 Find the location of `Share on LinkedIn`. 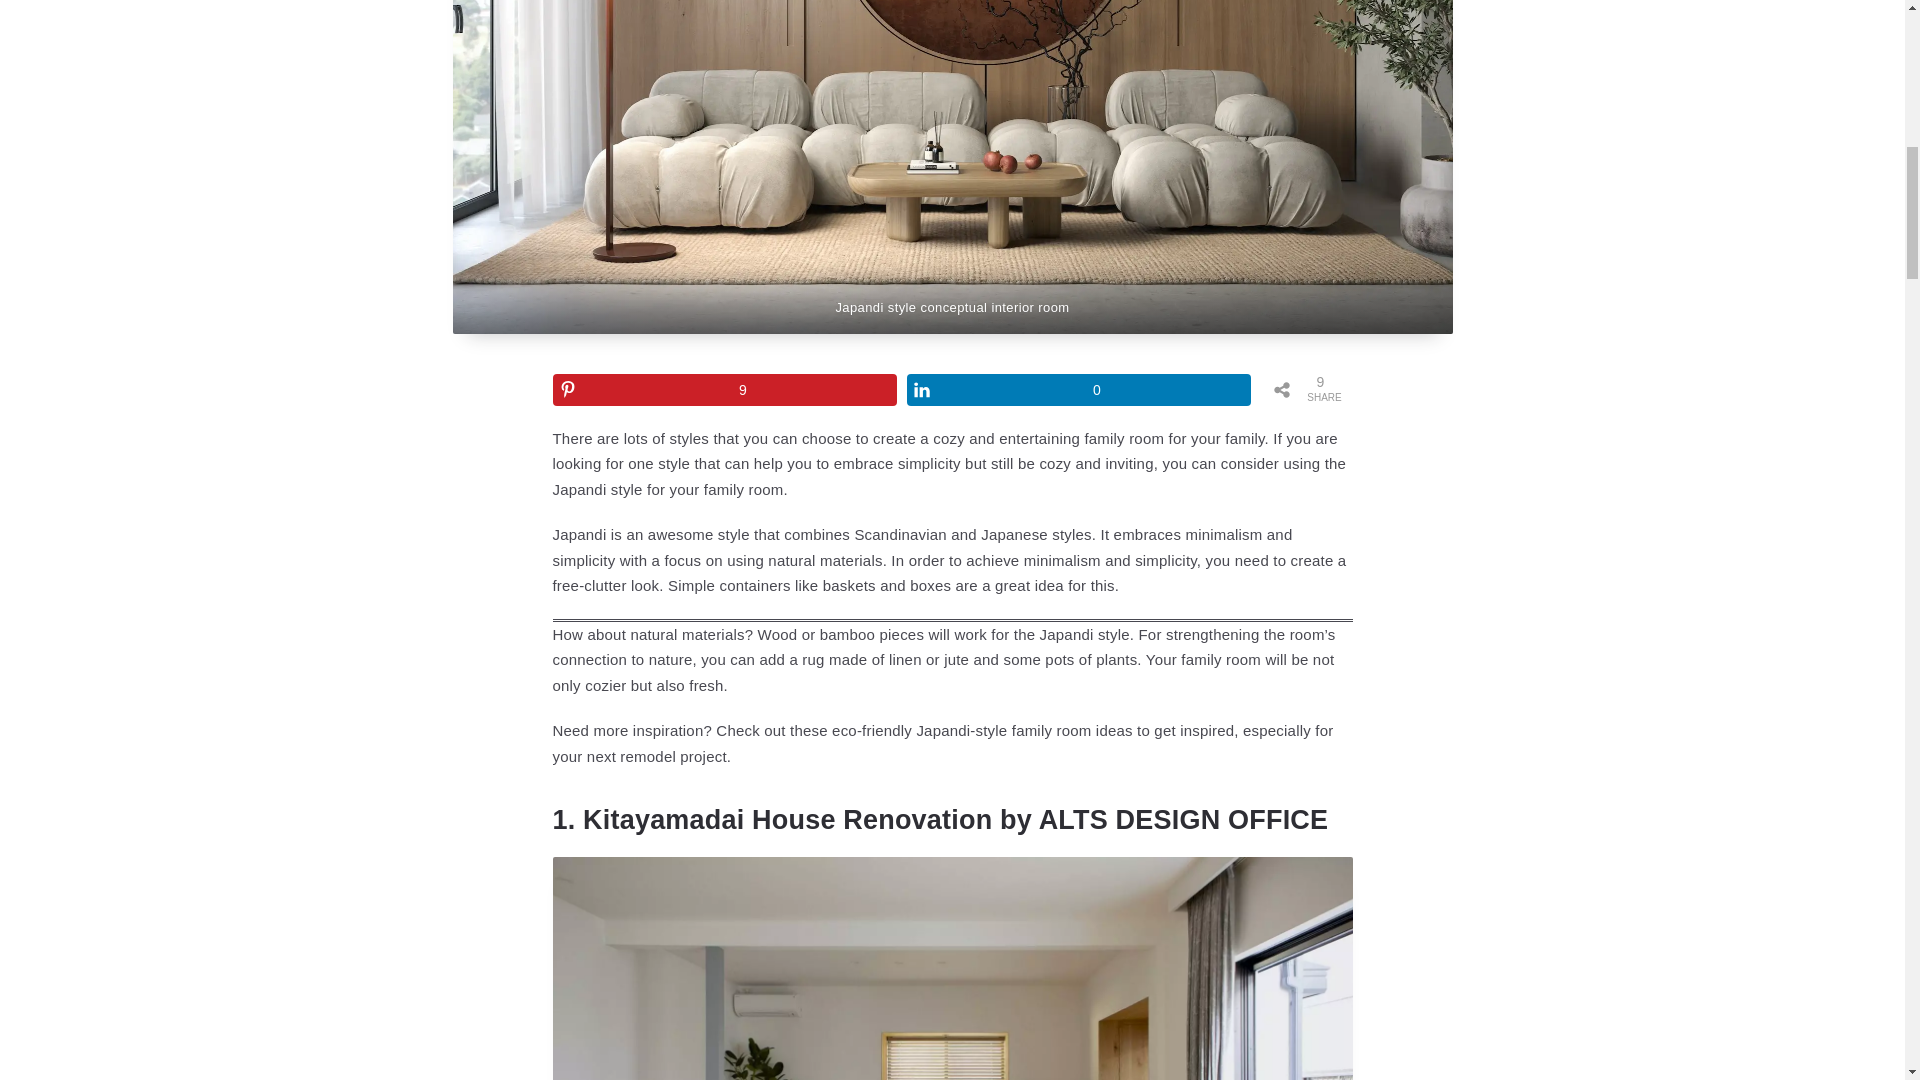

Share on LinkedIn is located at coordinates (1078, 390).